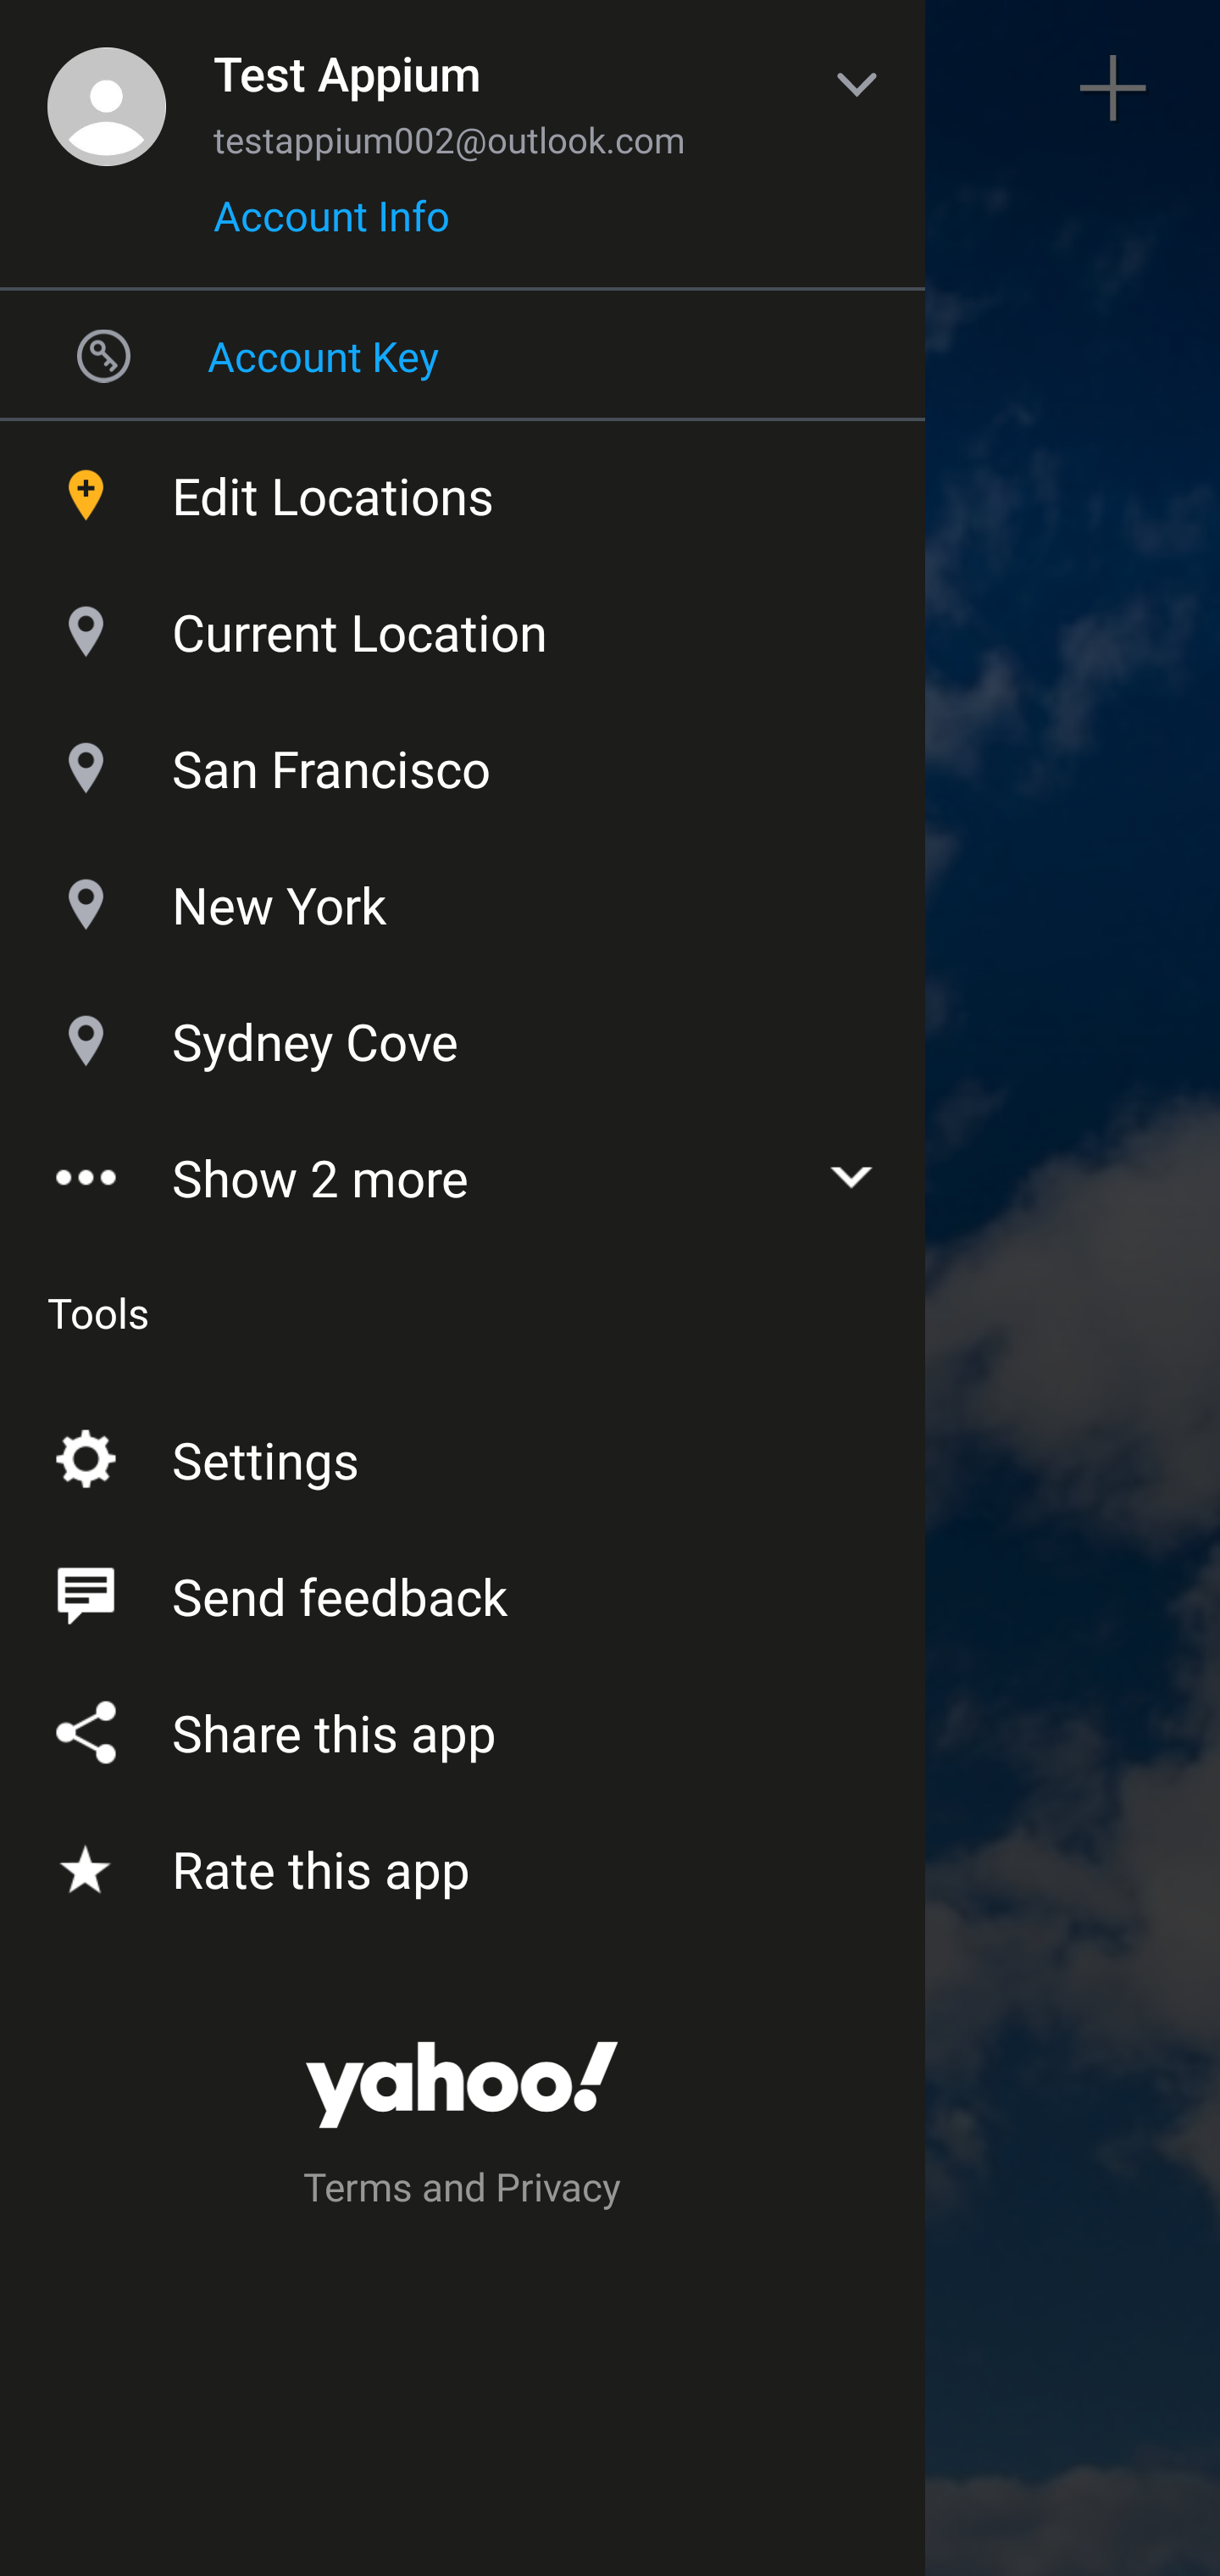 Image resolution: width=1220 pixels, height=2576 pixels. I want to click on Terms and Privacy Terms and privacy button, so click(463, 2191).